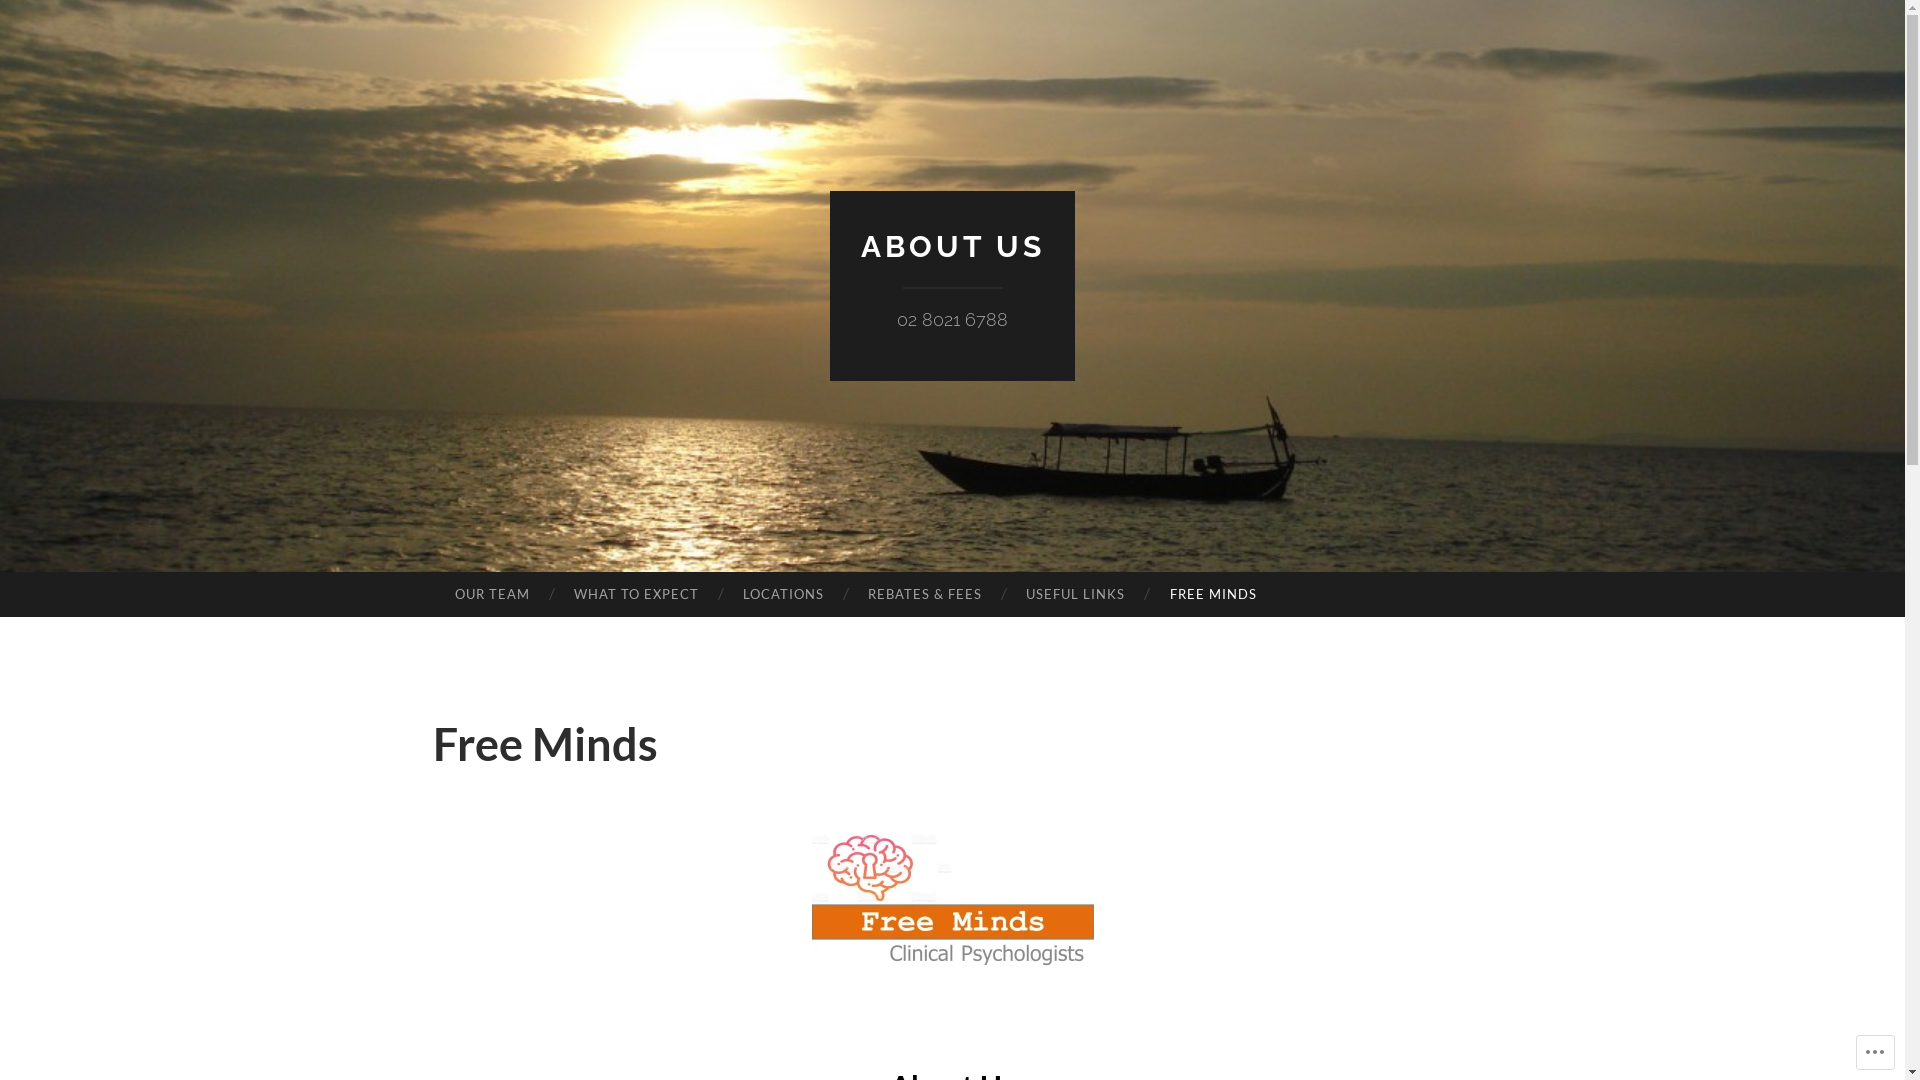 This screenshot has width=1920, height=1080. Describe the element at coordinates (492, 595) in the screenshot. I see `OUR TEAM` at that location.